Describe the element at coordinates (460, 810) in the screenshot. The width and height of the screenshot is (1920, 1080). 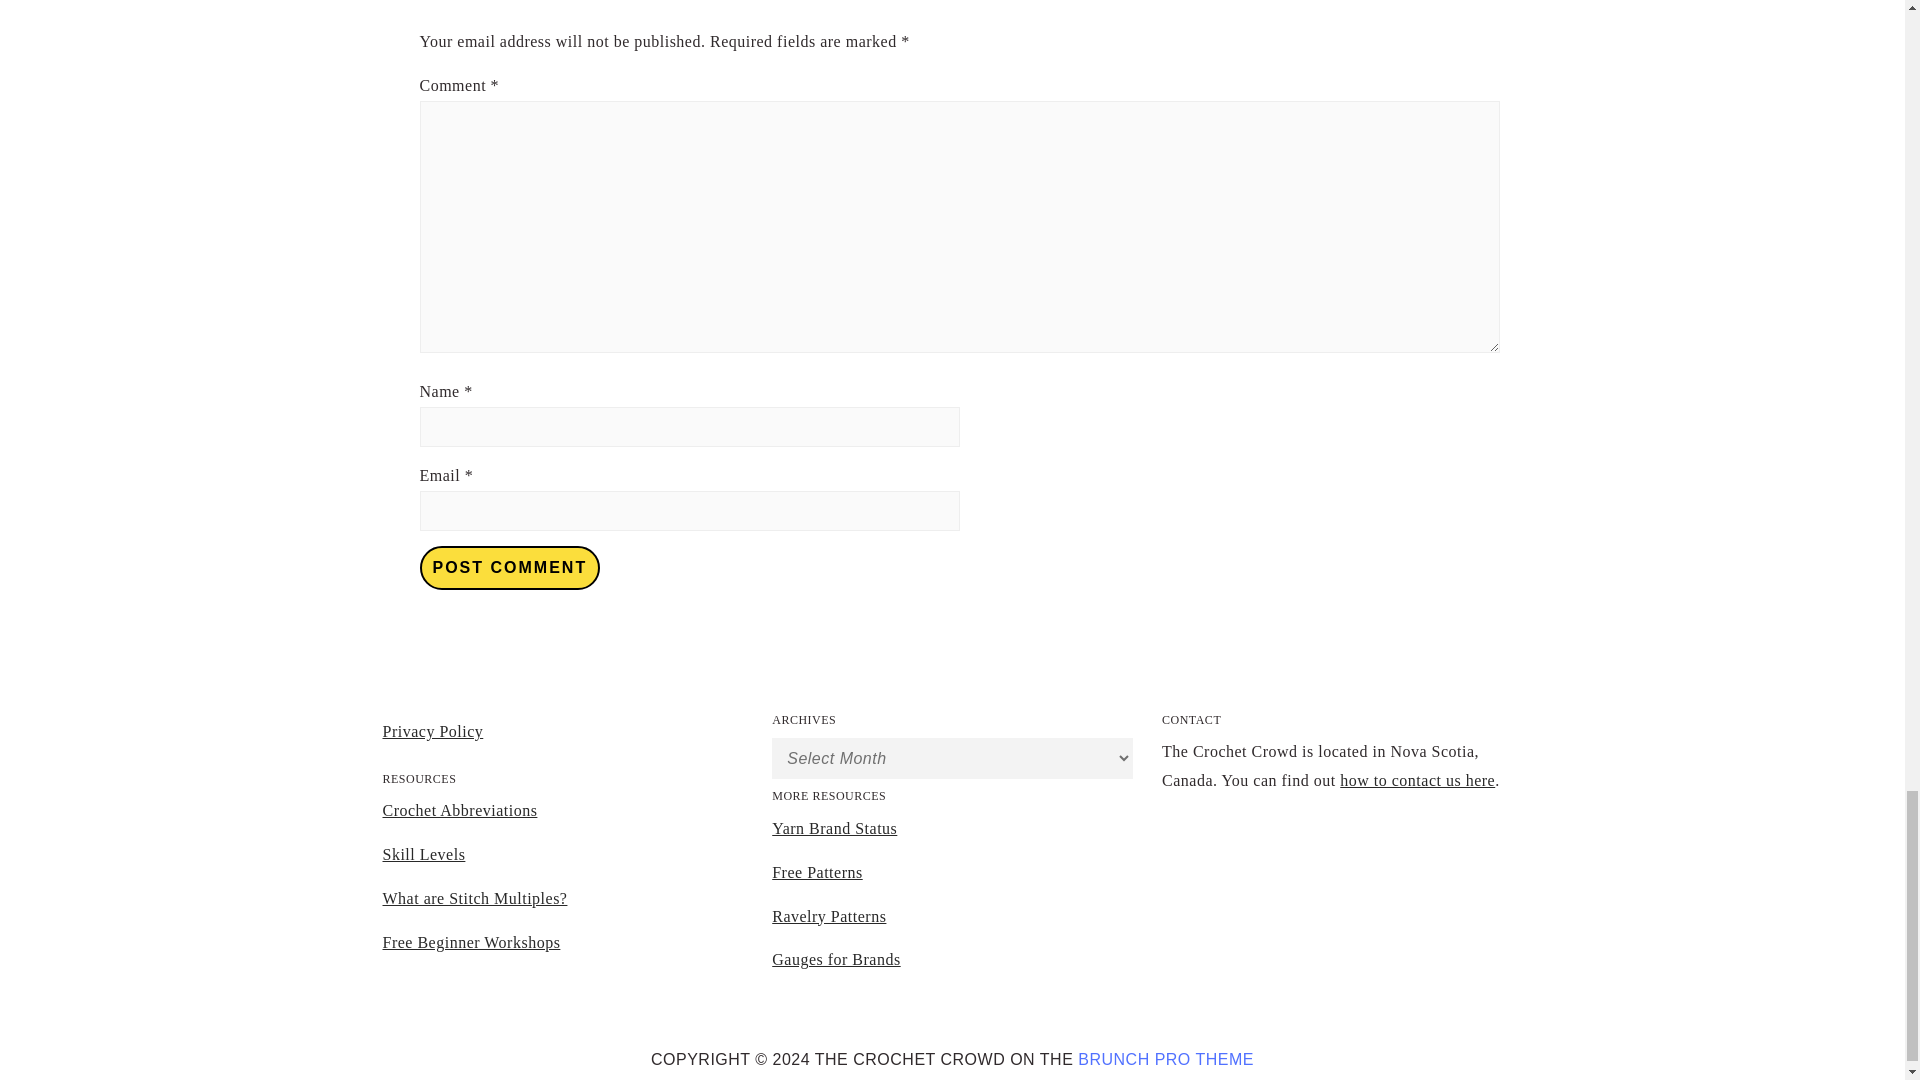
I see `Crochet Abbreviations` at that location.